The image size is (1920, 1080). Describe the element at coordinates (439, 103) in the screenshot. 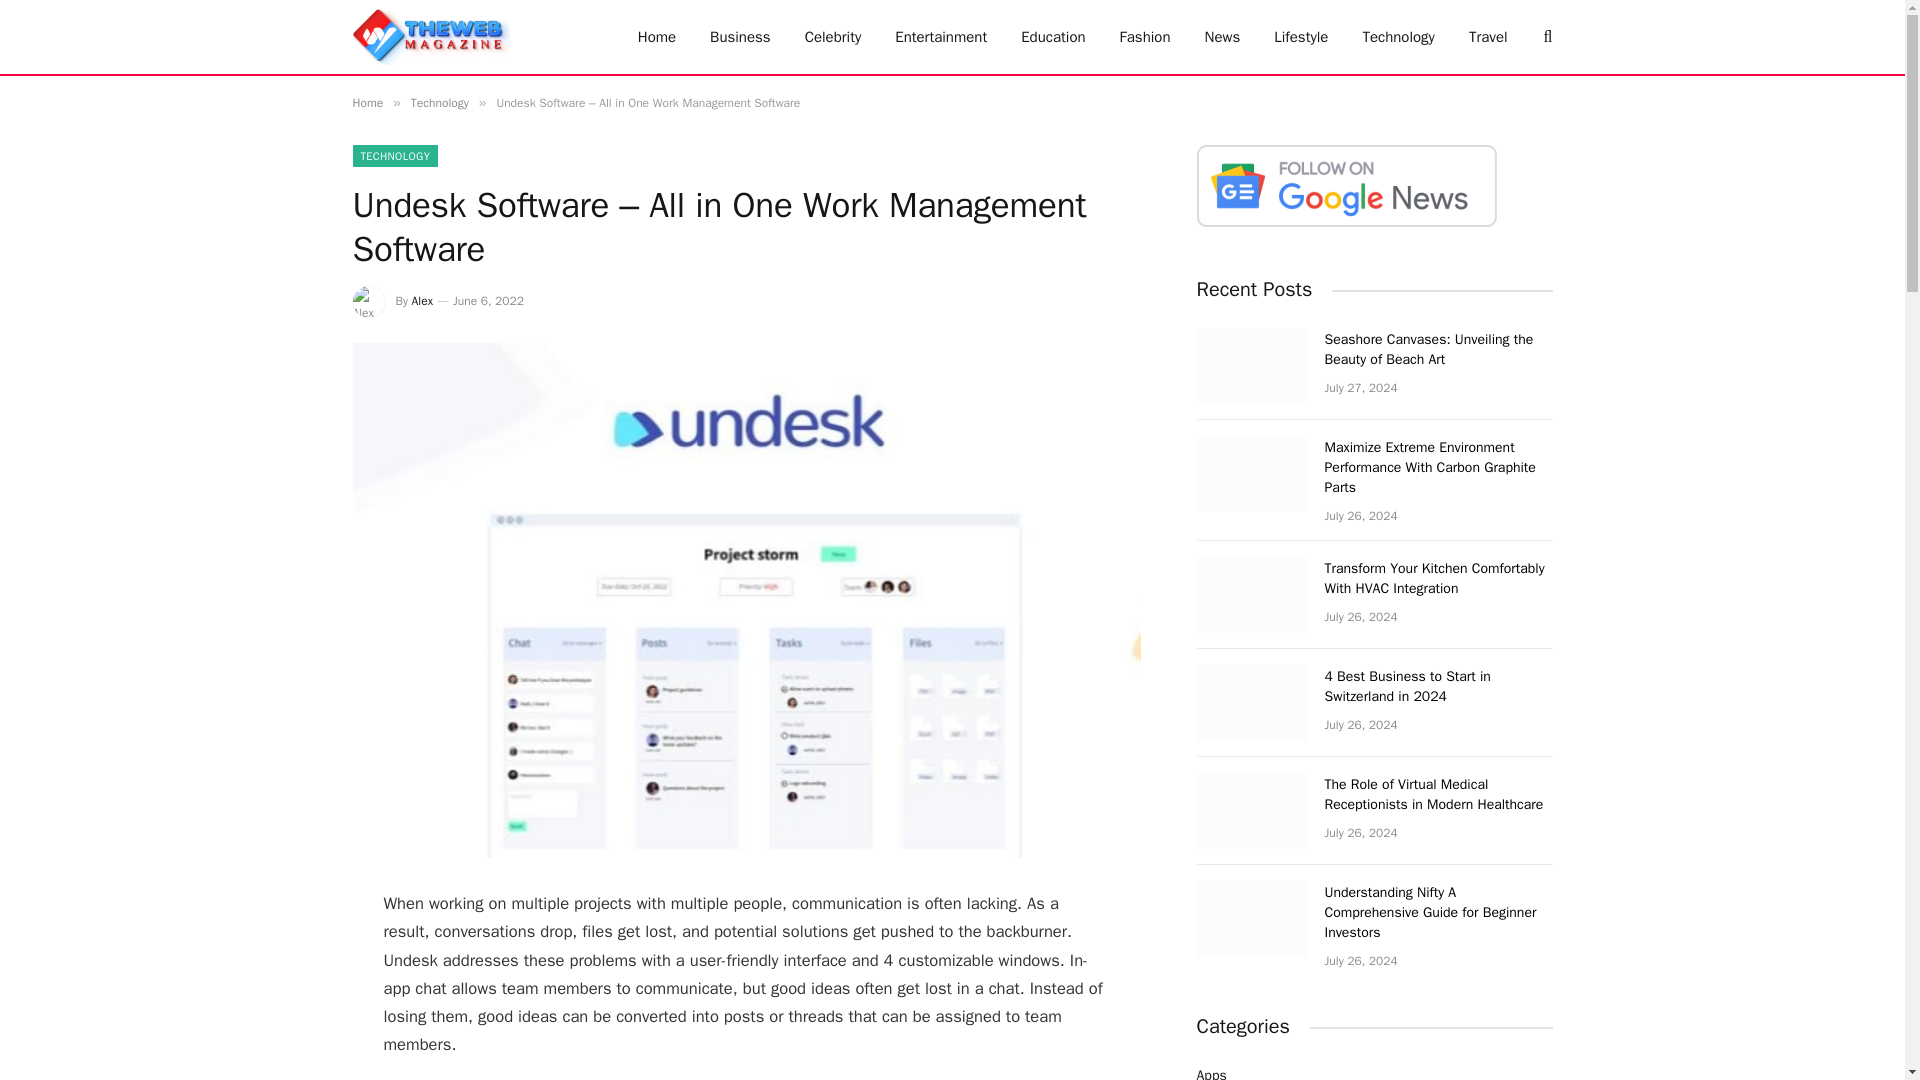

I see `Technology` at that location.